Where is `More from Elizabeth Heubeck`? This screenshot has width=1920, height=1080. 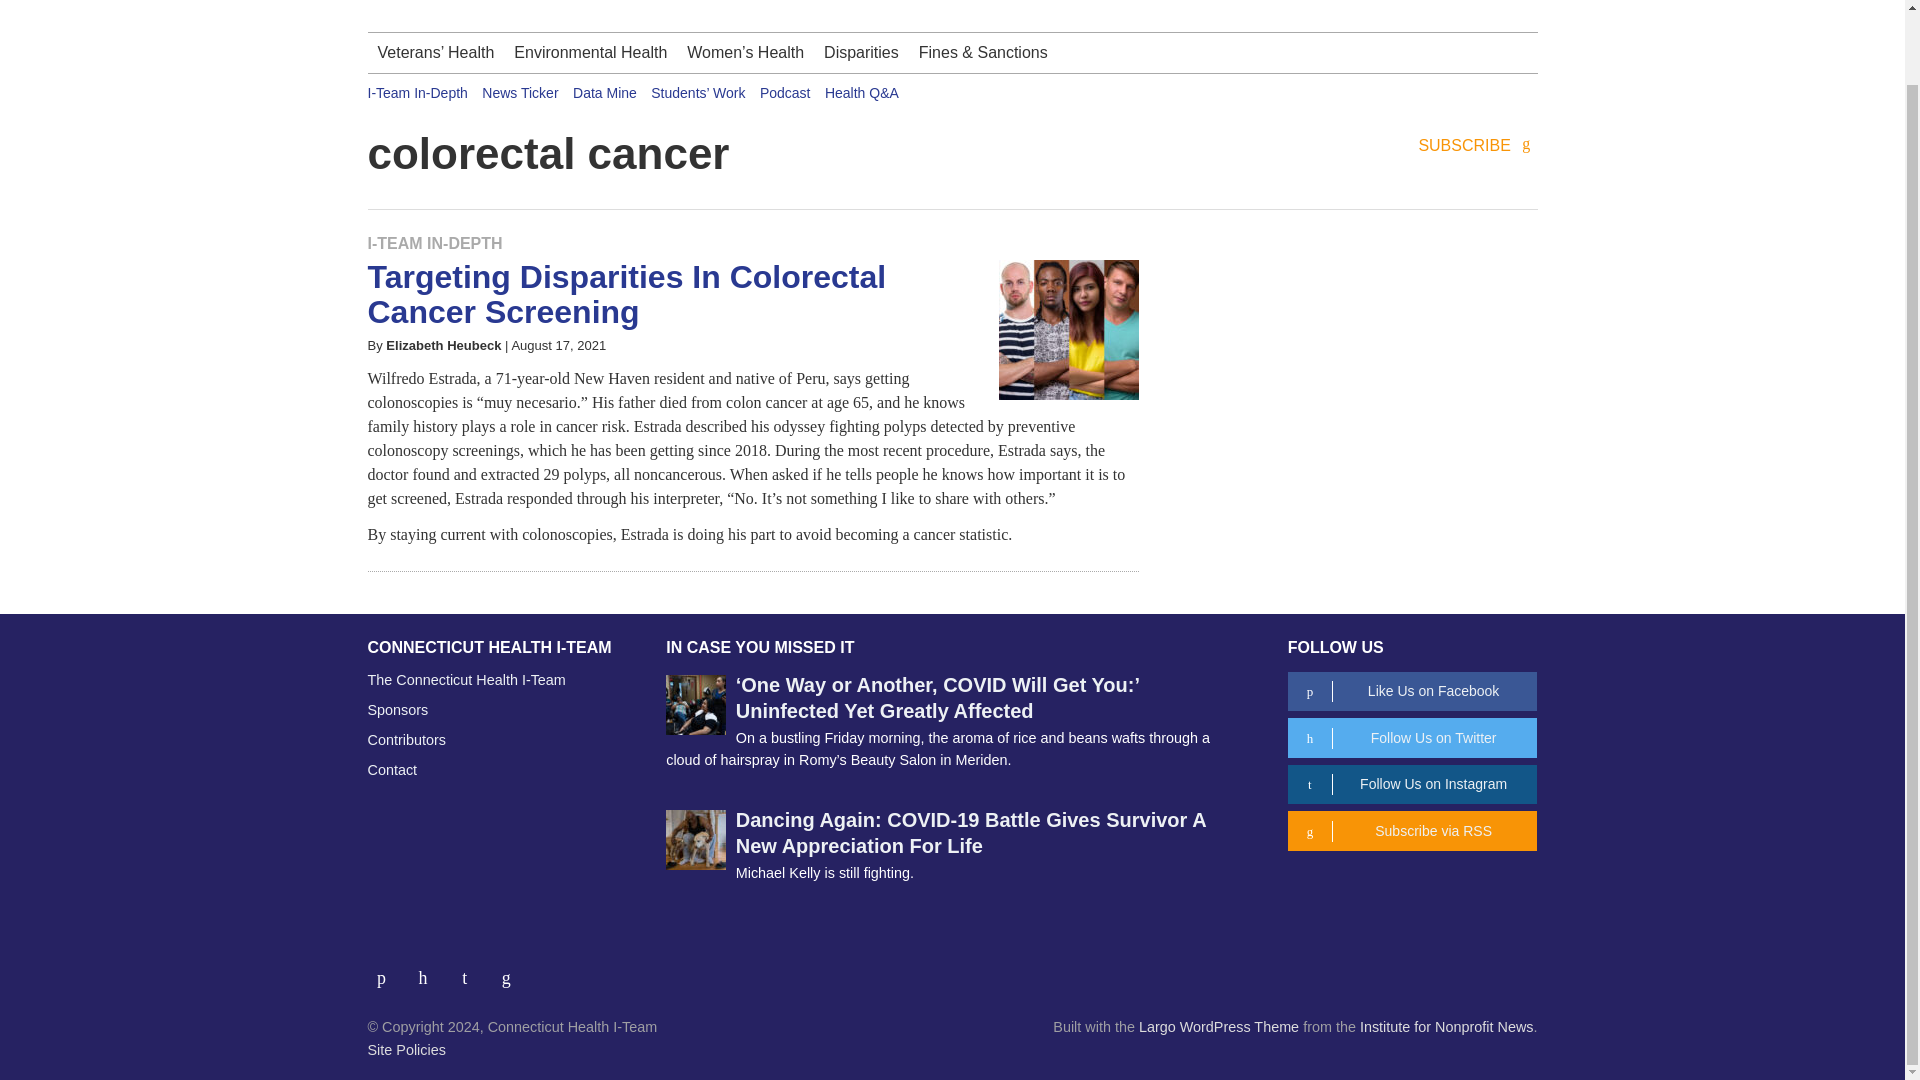
More from Elizabeth Heubeck is located at coordinates (443, 346).